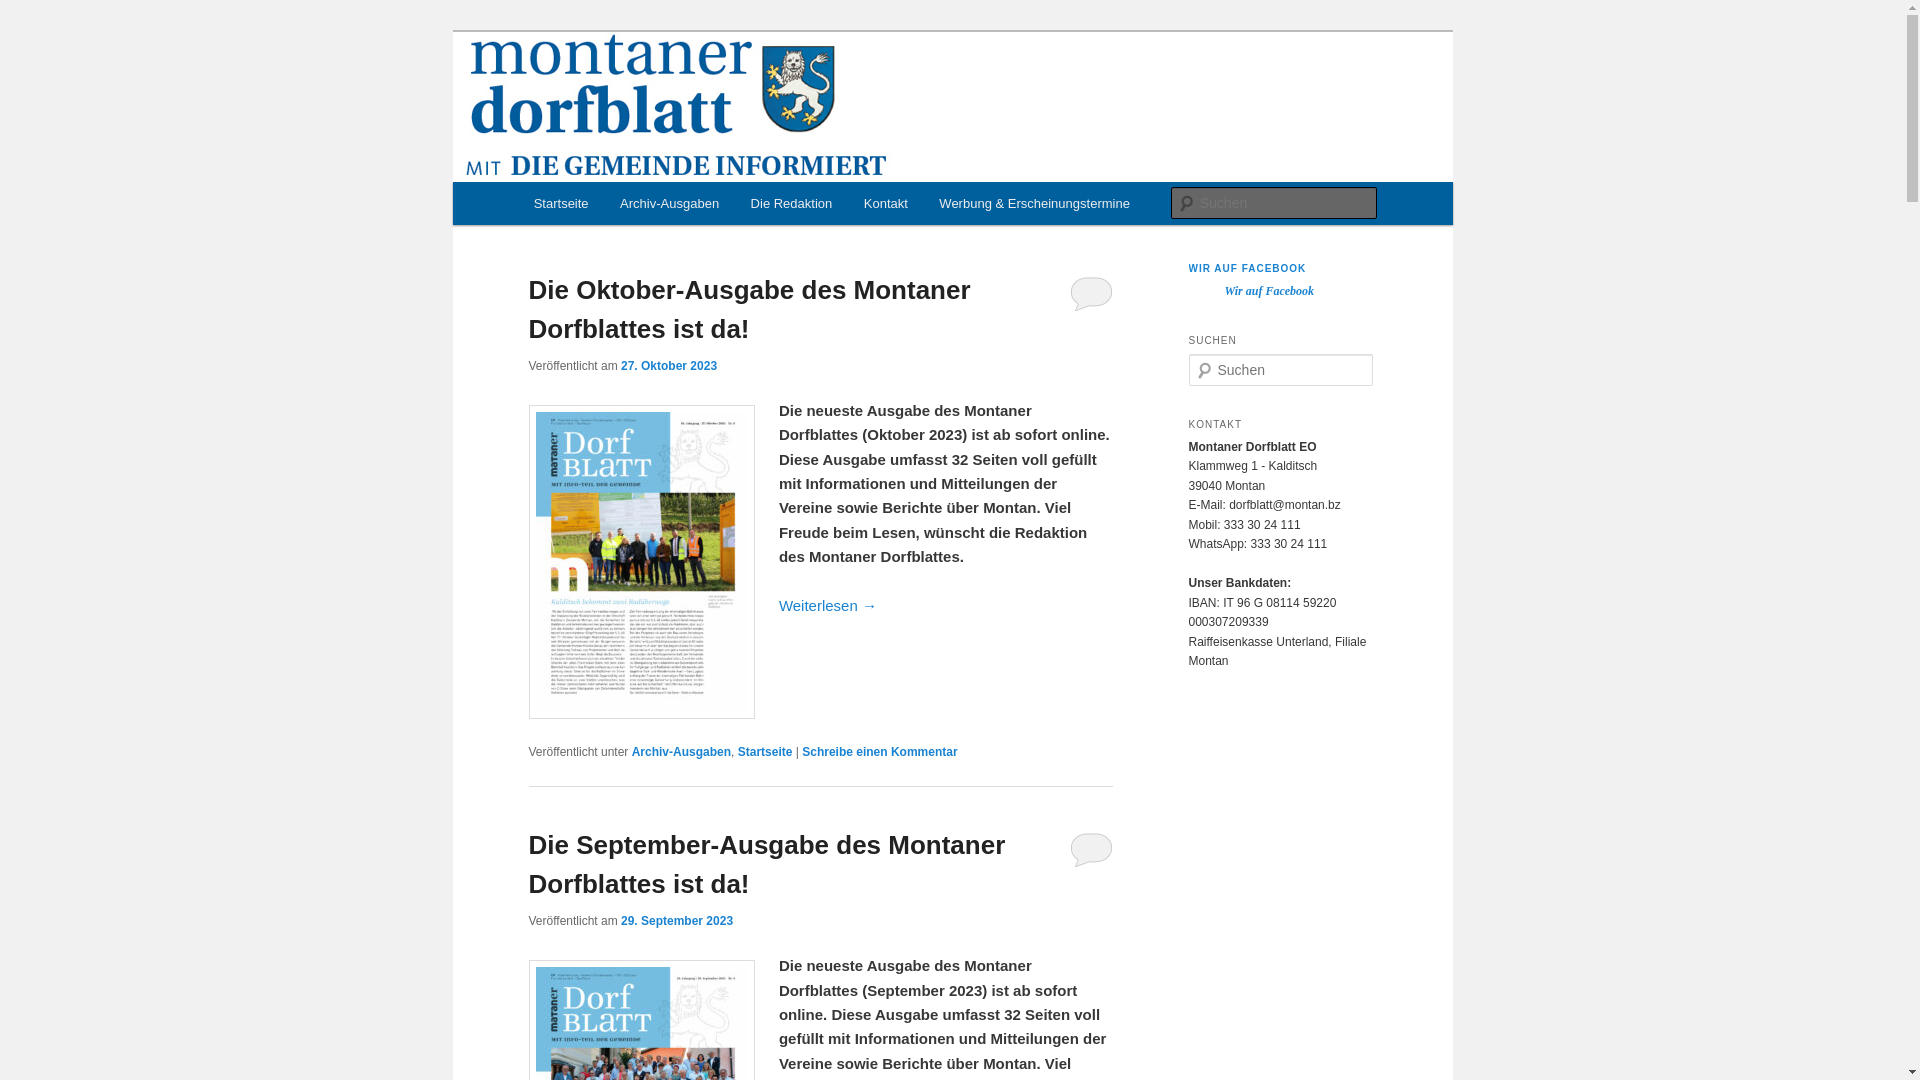  What do you see at coordinates (749, 310) in the screenshot?
I see `Die Oktober-Ausgabe des Montaner Dorfblattes ist da!` at bounding box center [749, 310].